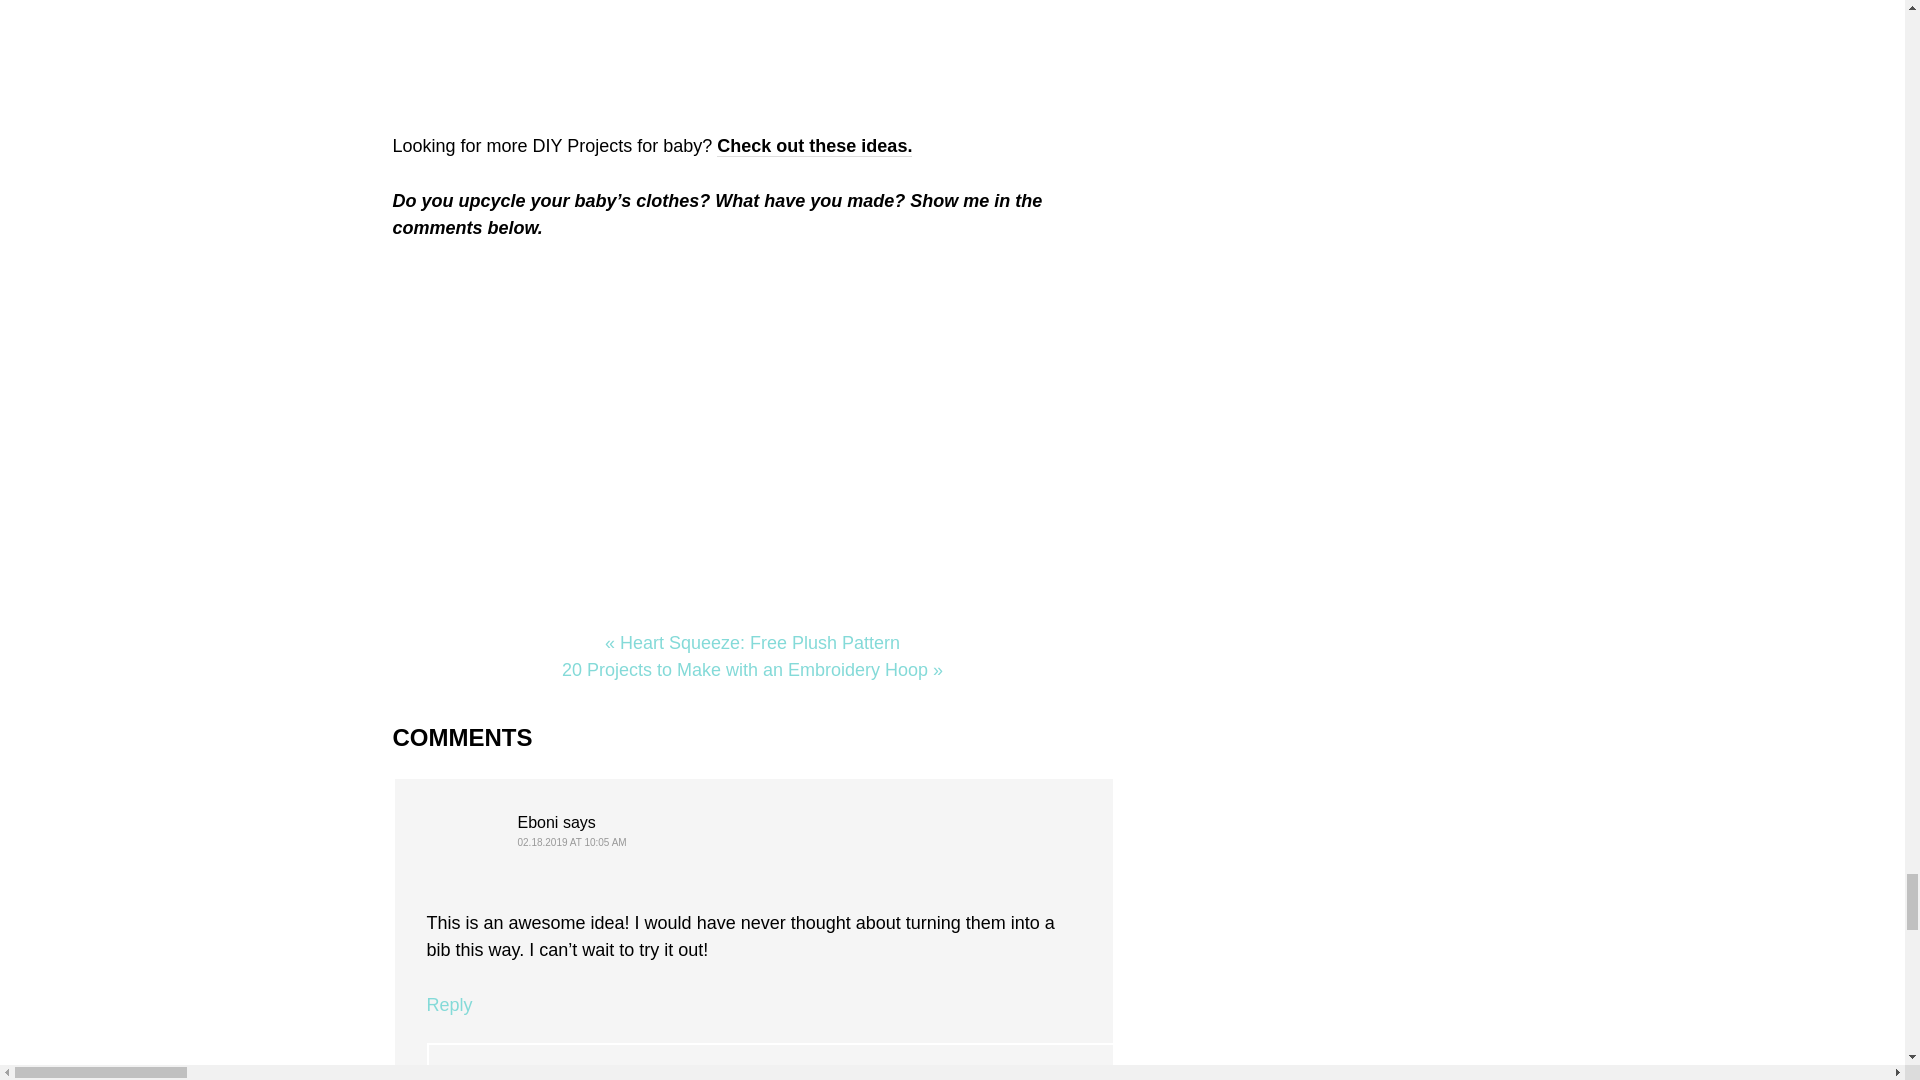 This screenshot has width=1920, height=1080. I want to click on Check out these ideas., so click(814, 146).